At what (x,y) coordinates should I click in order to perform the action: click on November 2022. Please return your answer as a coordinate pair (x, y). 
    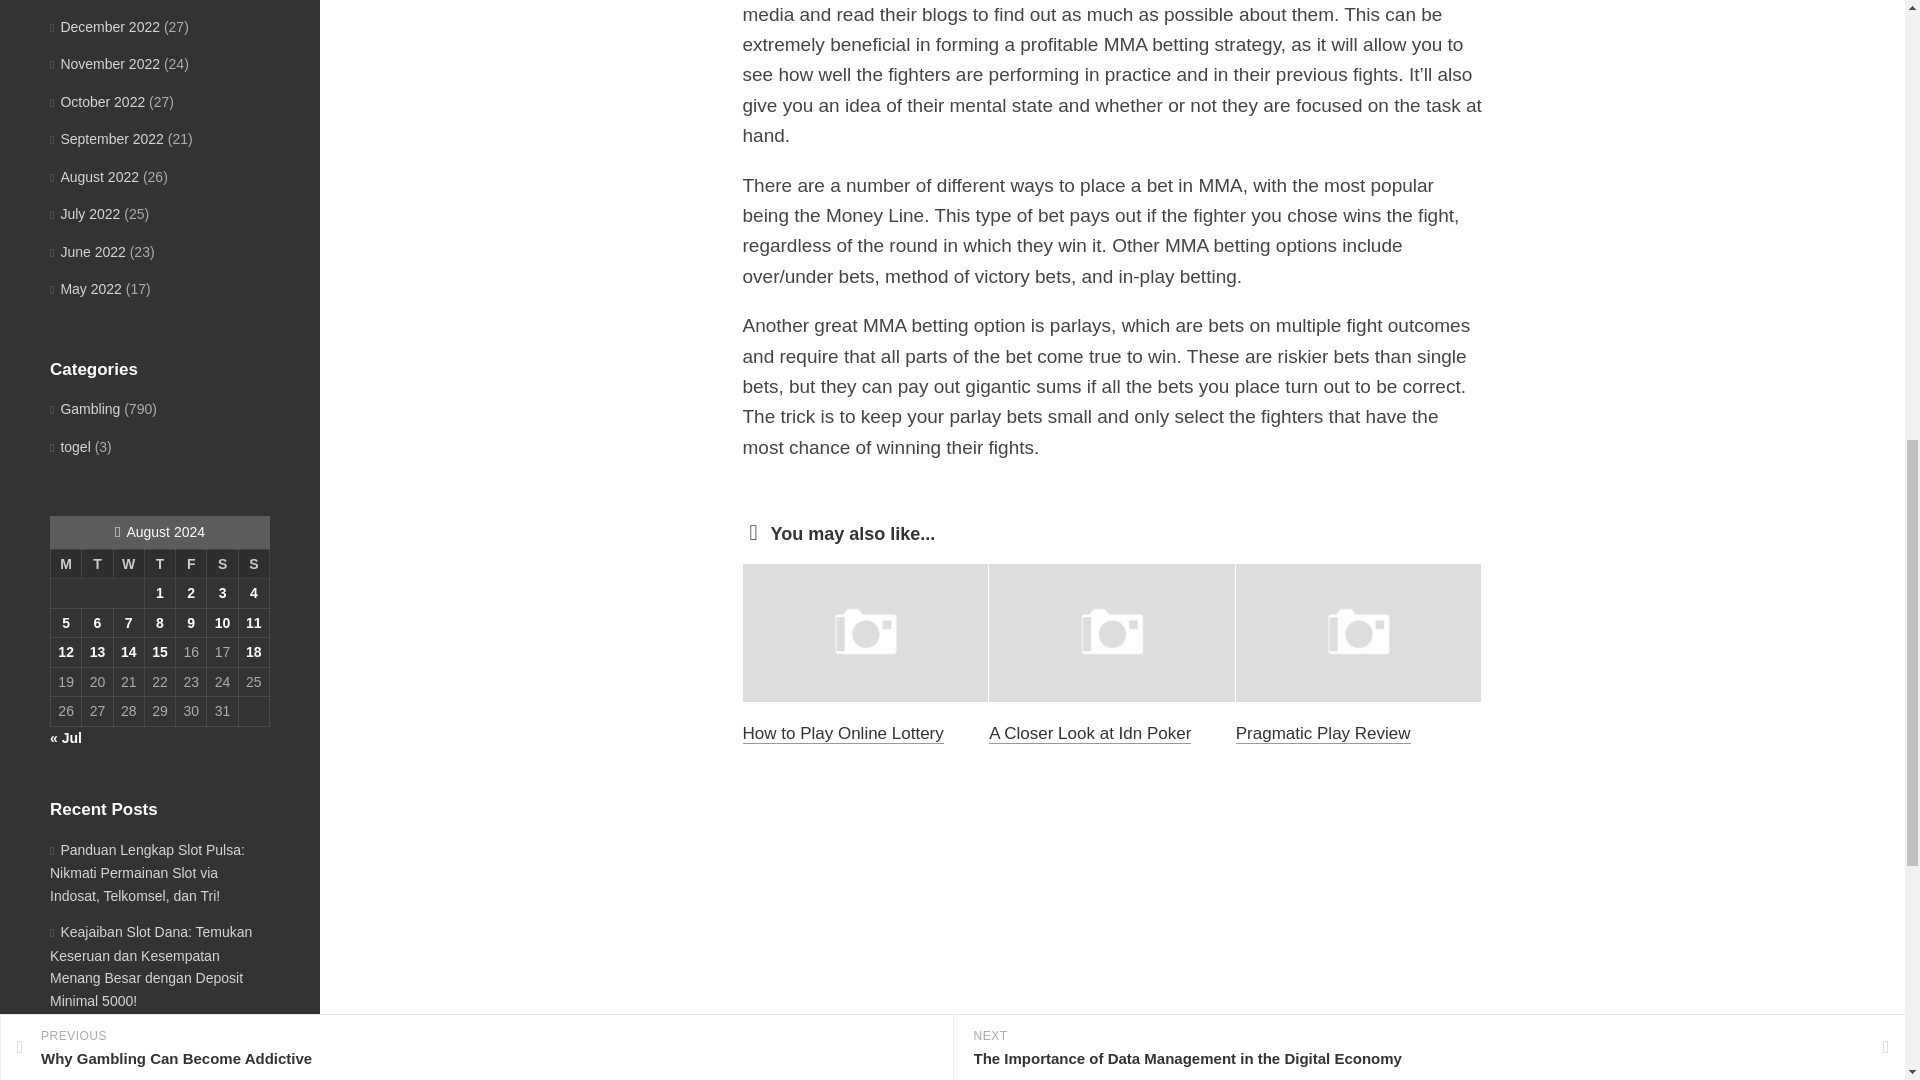
    Looking at the image, I should click on (104, 64).